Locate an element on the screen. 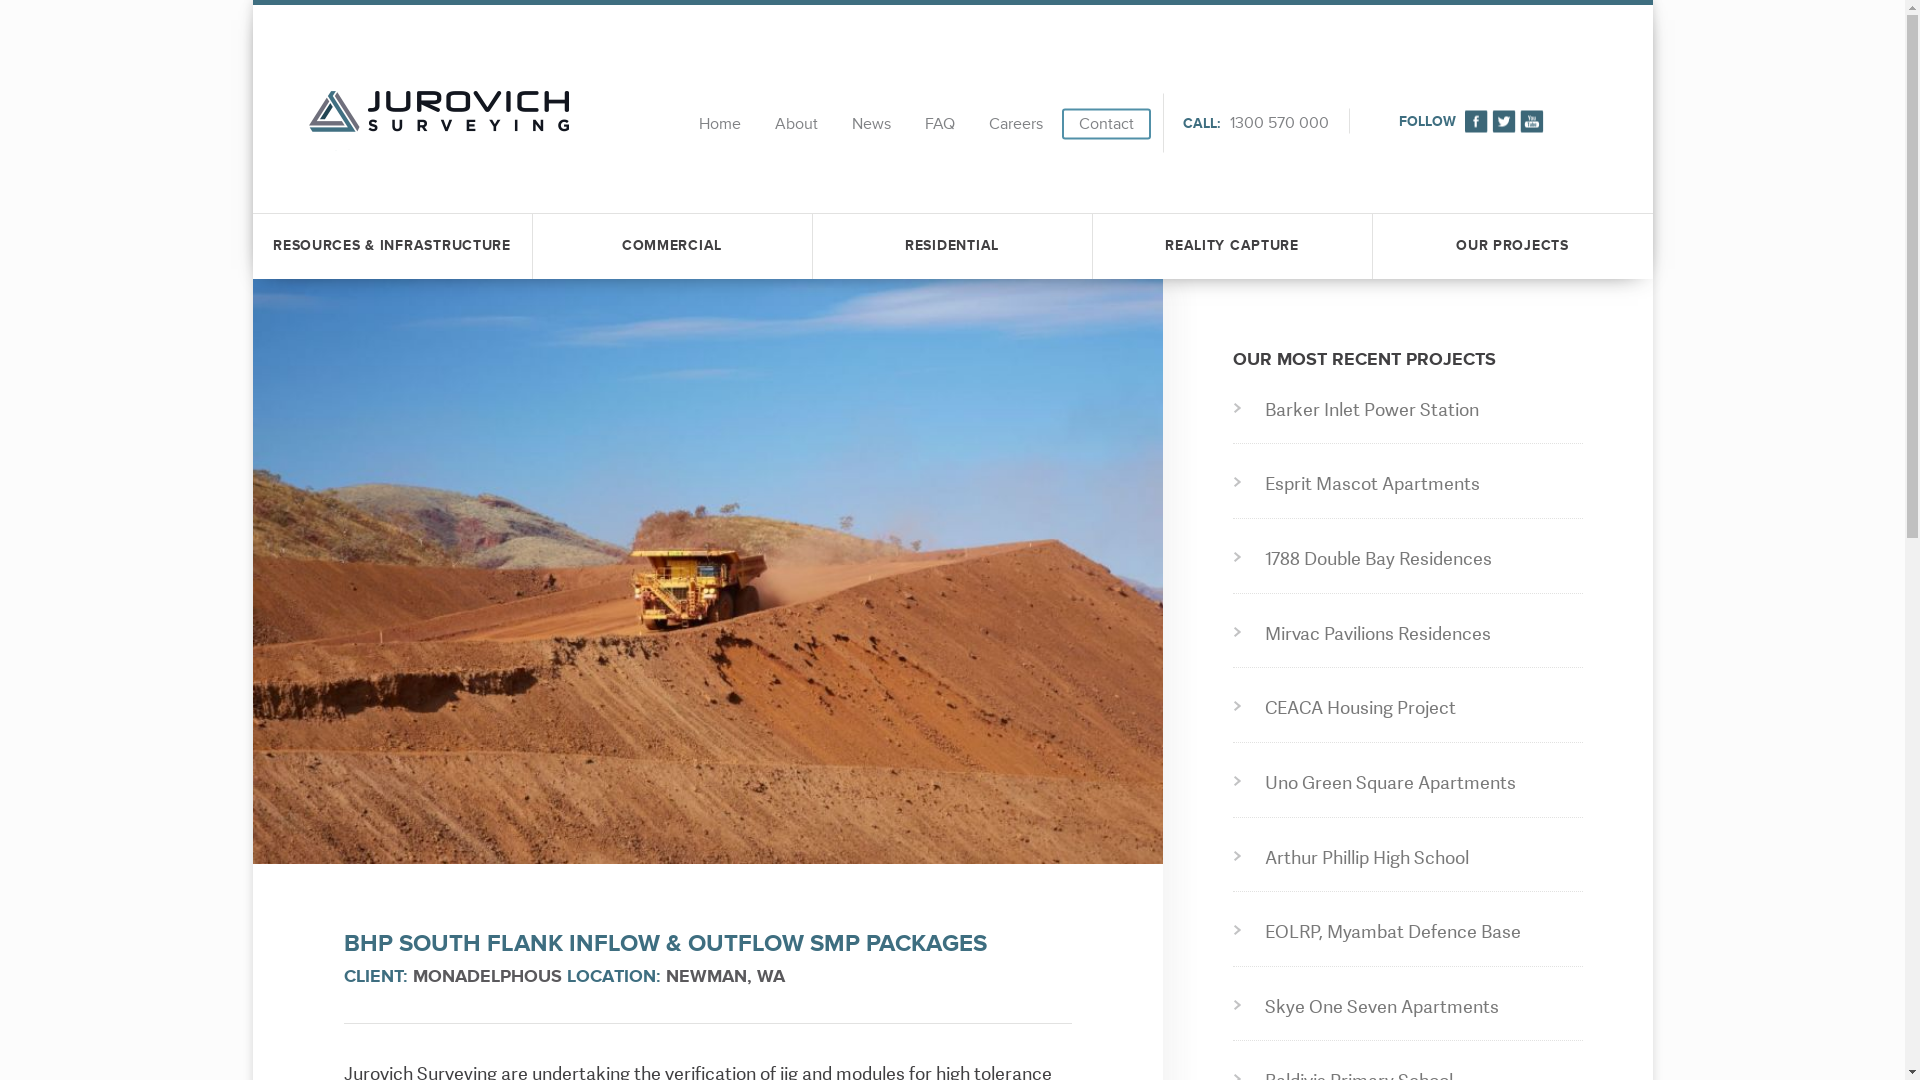  EOLRP, Myambat Defence Base is located at coordinates (1413, 932).